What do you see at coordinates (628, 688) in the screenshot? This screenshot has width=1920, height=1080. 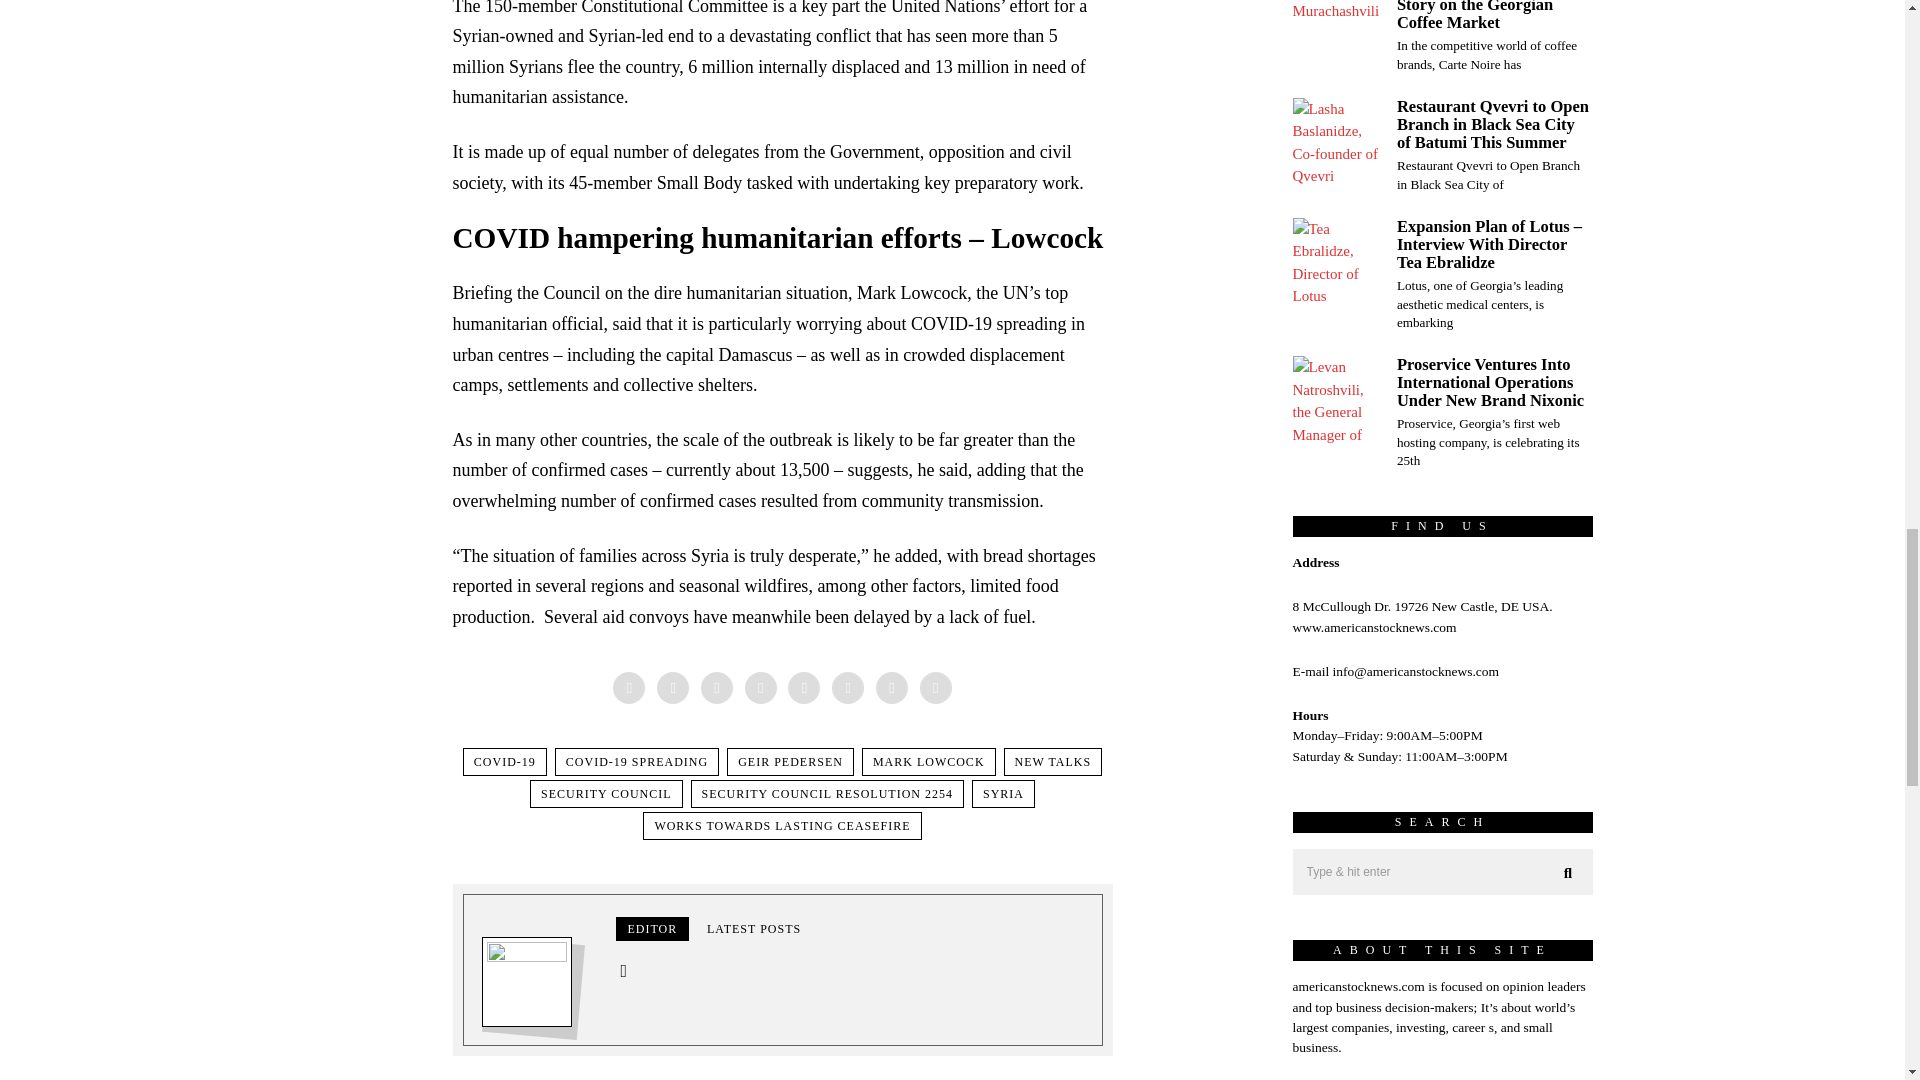 I see `Facebook` at bounding box center [628, 688].